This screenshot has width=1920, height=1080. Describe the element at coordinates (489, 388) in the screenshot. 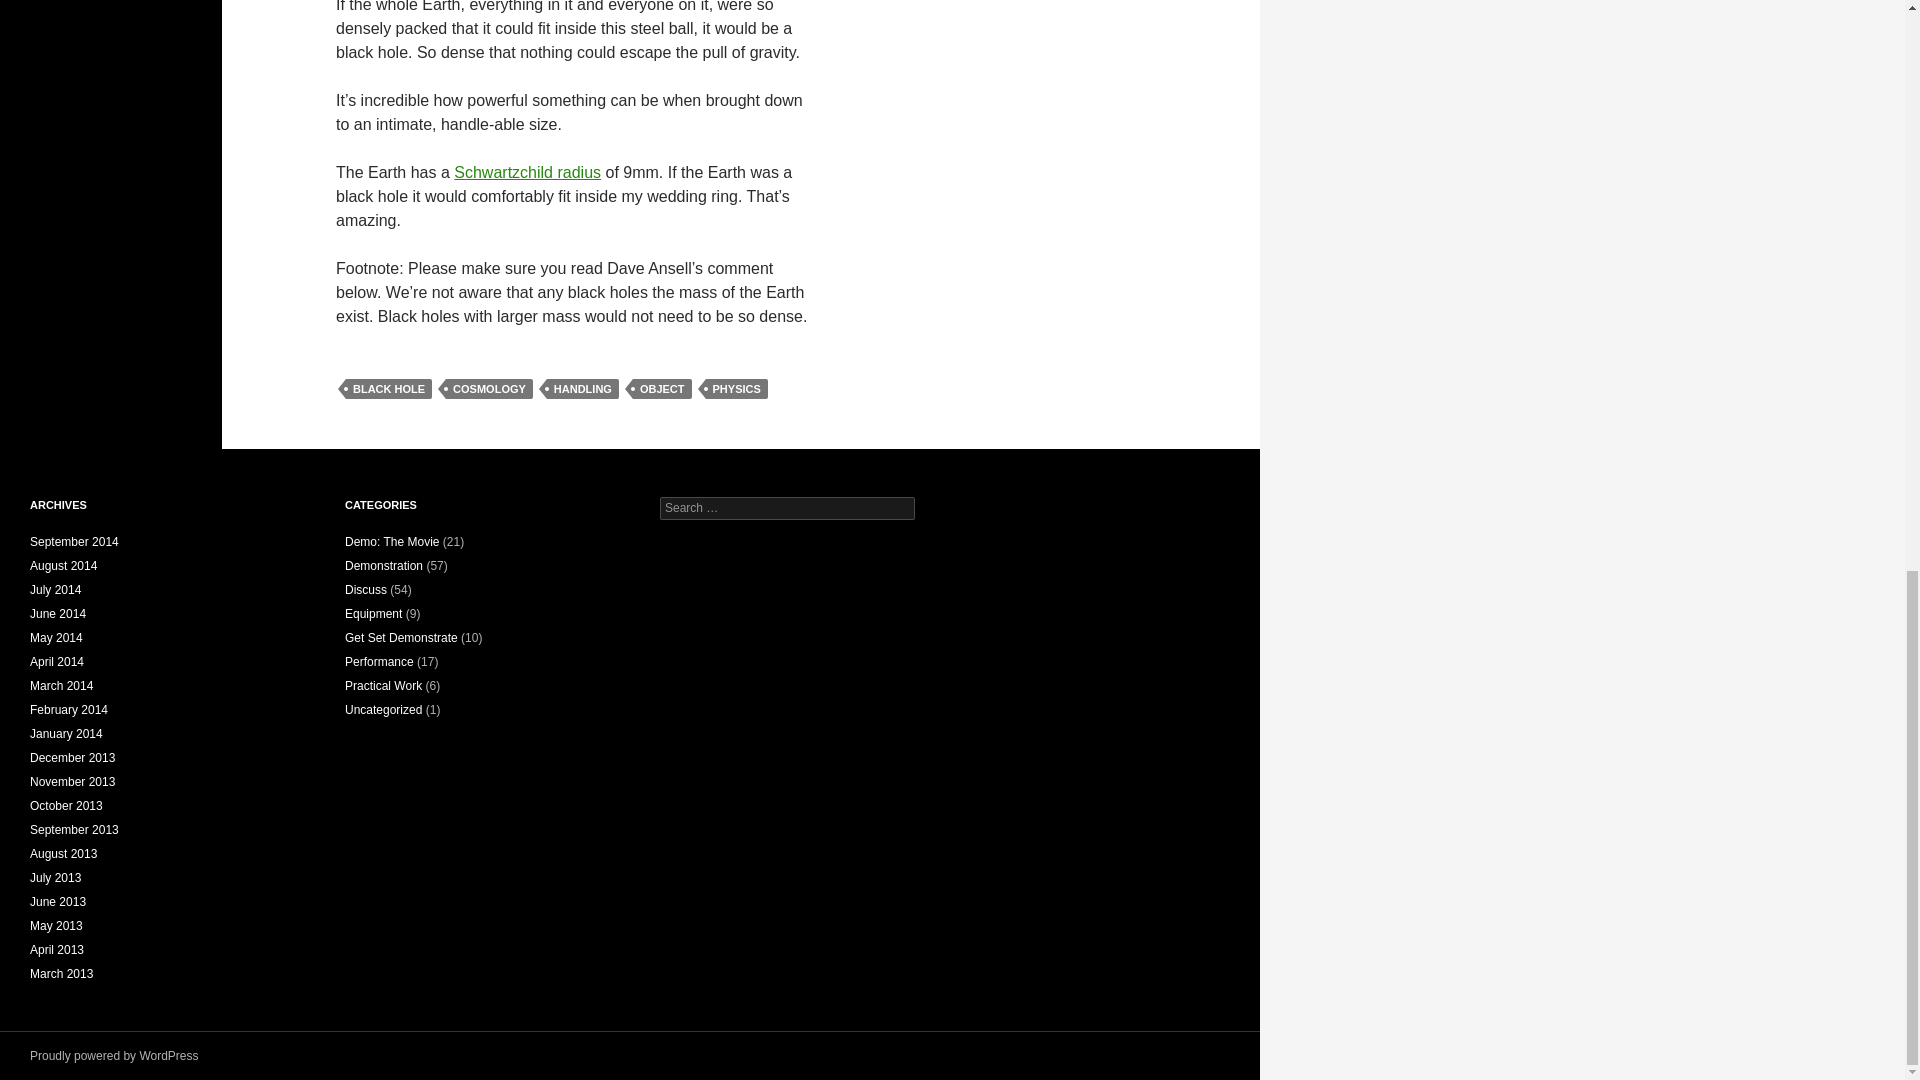

I see `COSMOLOGY` at that location.